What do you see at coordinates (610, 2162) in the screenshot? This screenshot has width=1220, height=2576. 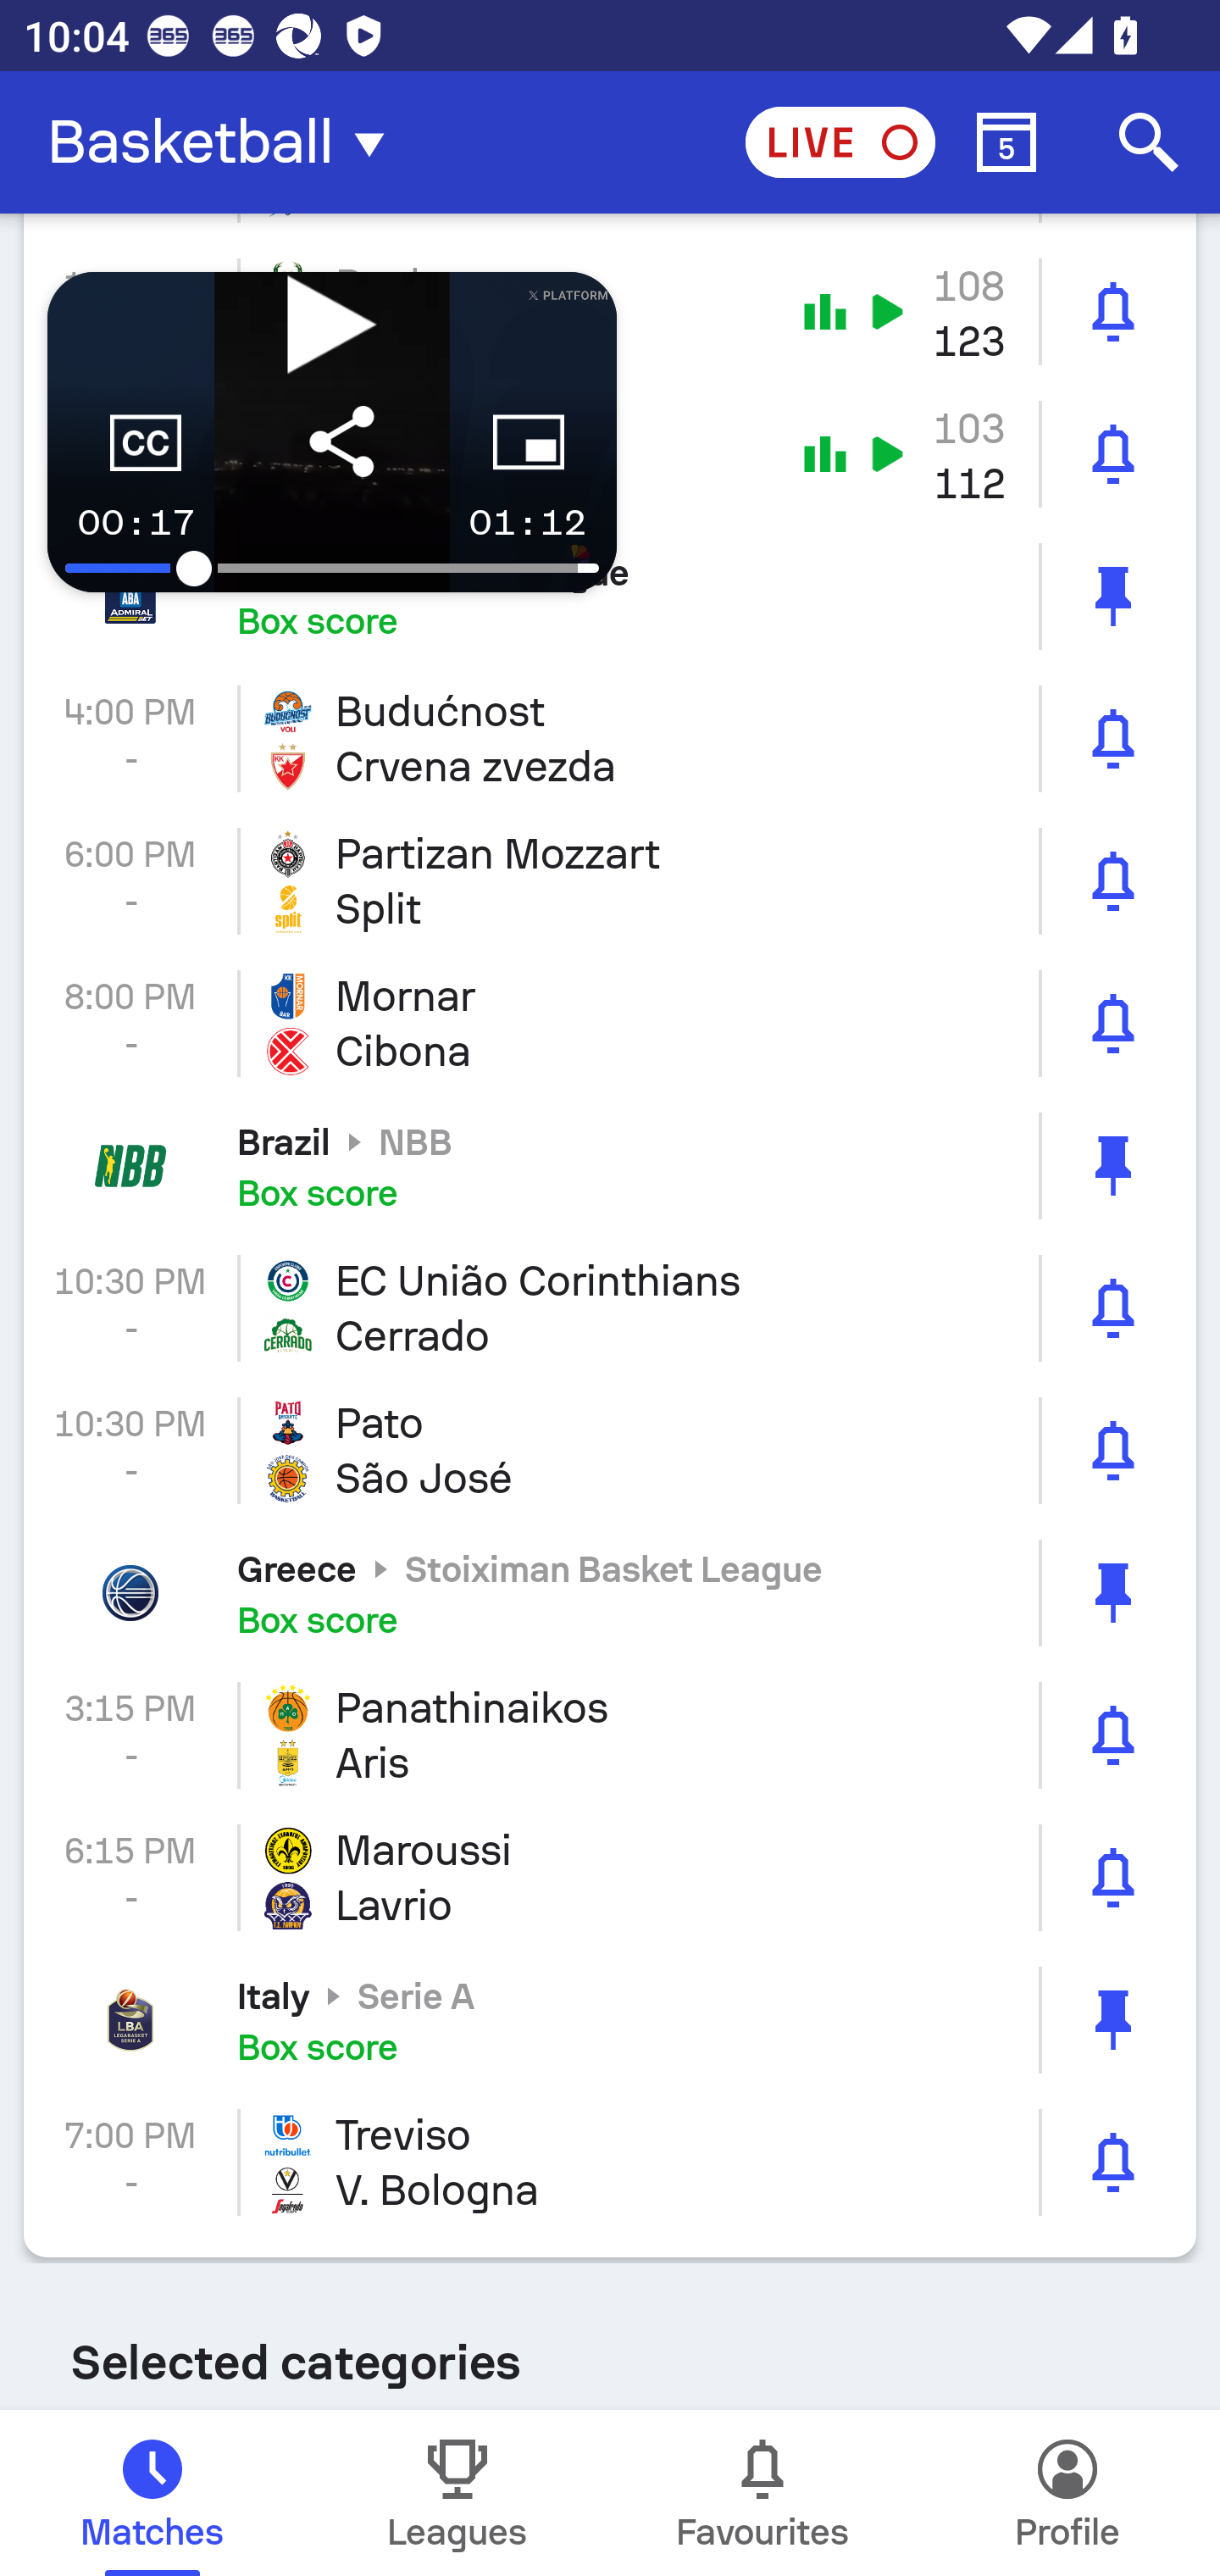 I see `7:00 PM - Treviso V. Bologna` at bounding box center [610, 2162].